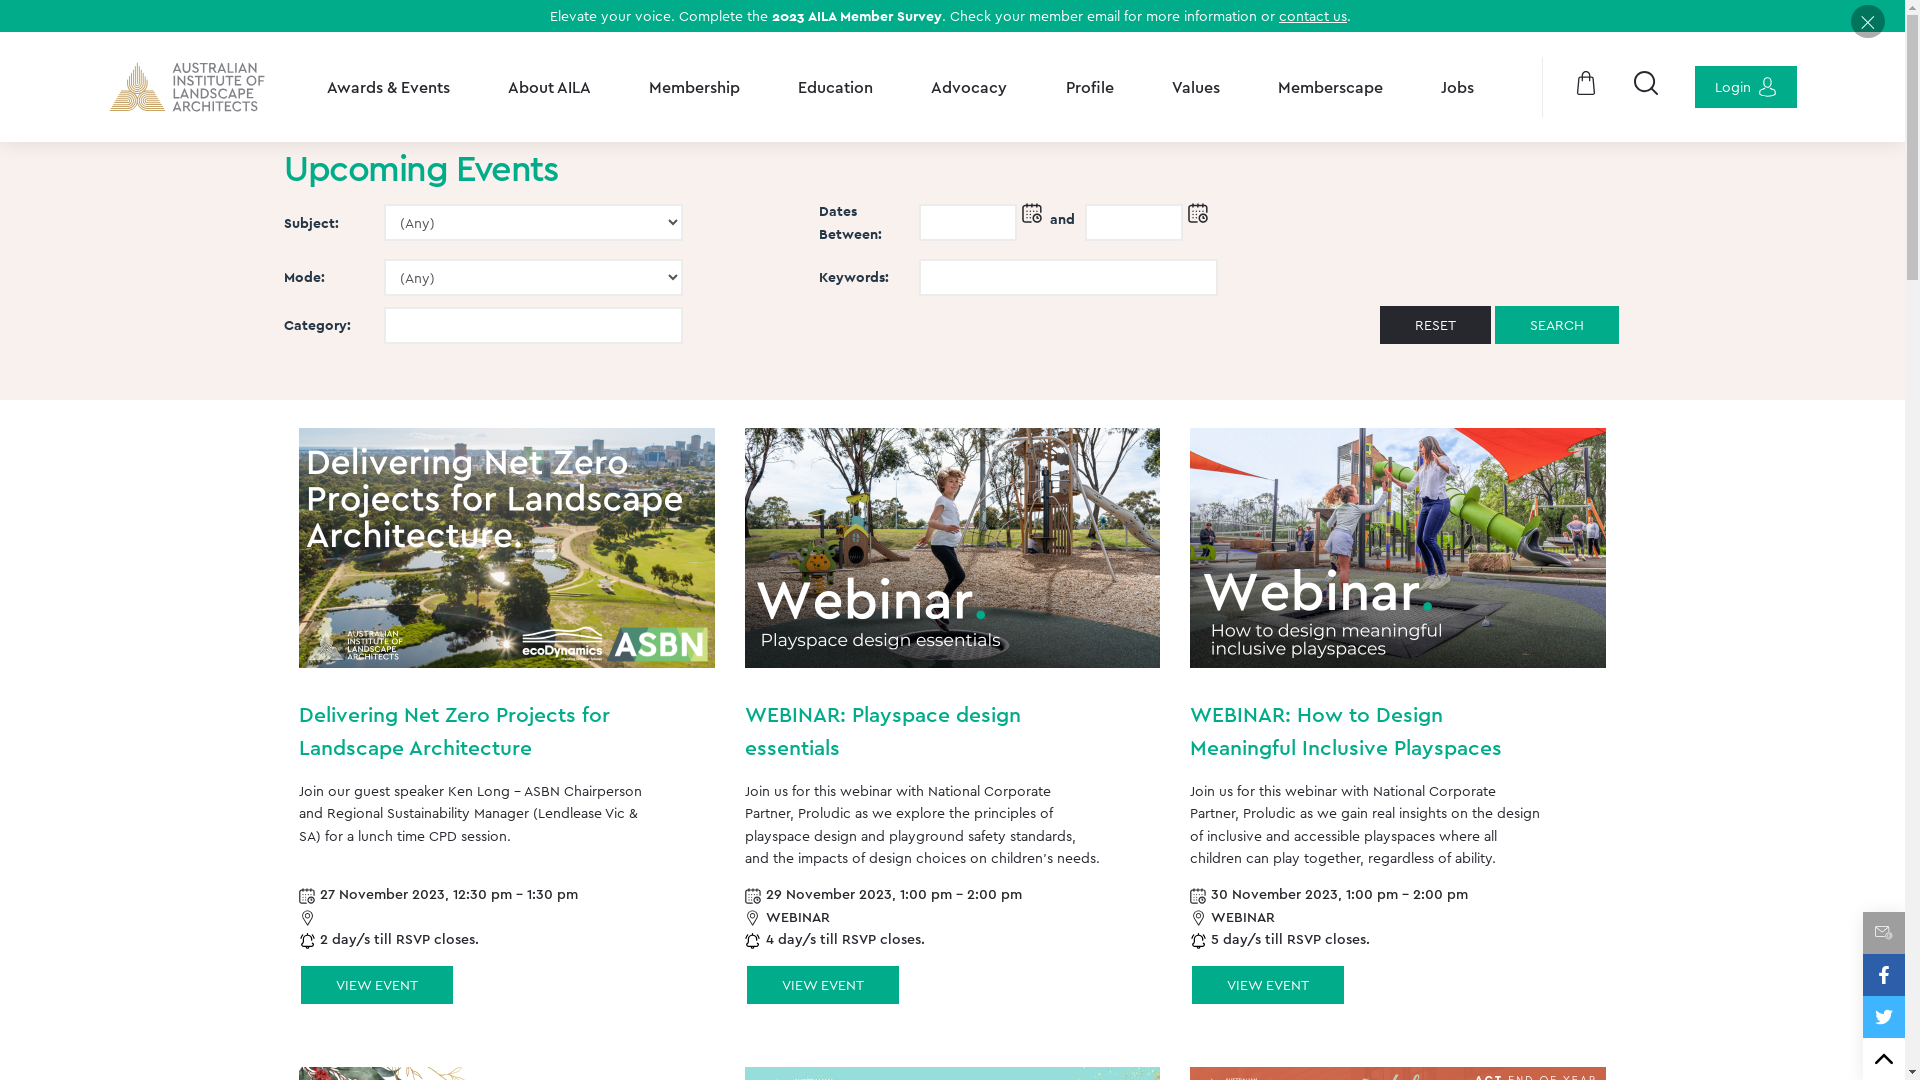 This screenshot has height=1080, width=1920. What do you see at coordinates (1645, 87) in the screenshot?
I see `Search` at bounding box center [1645, 87].